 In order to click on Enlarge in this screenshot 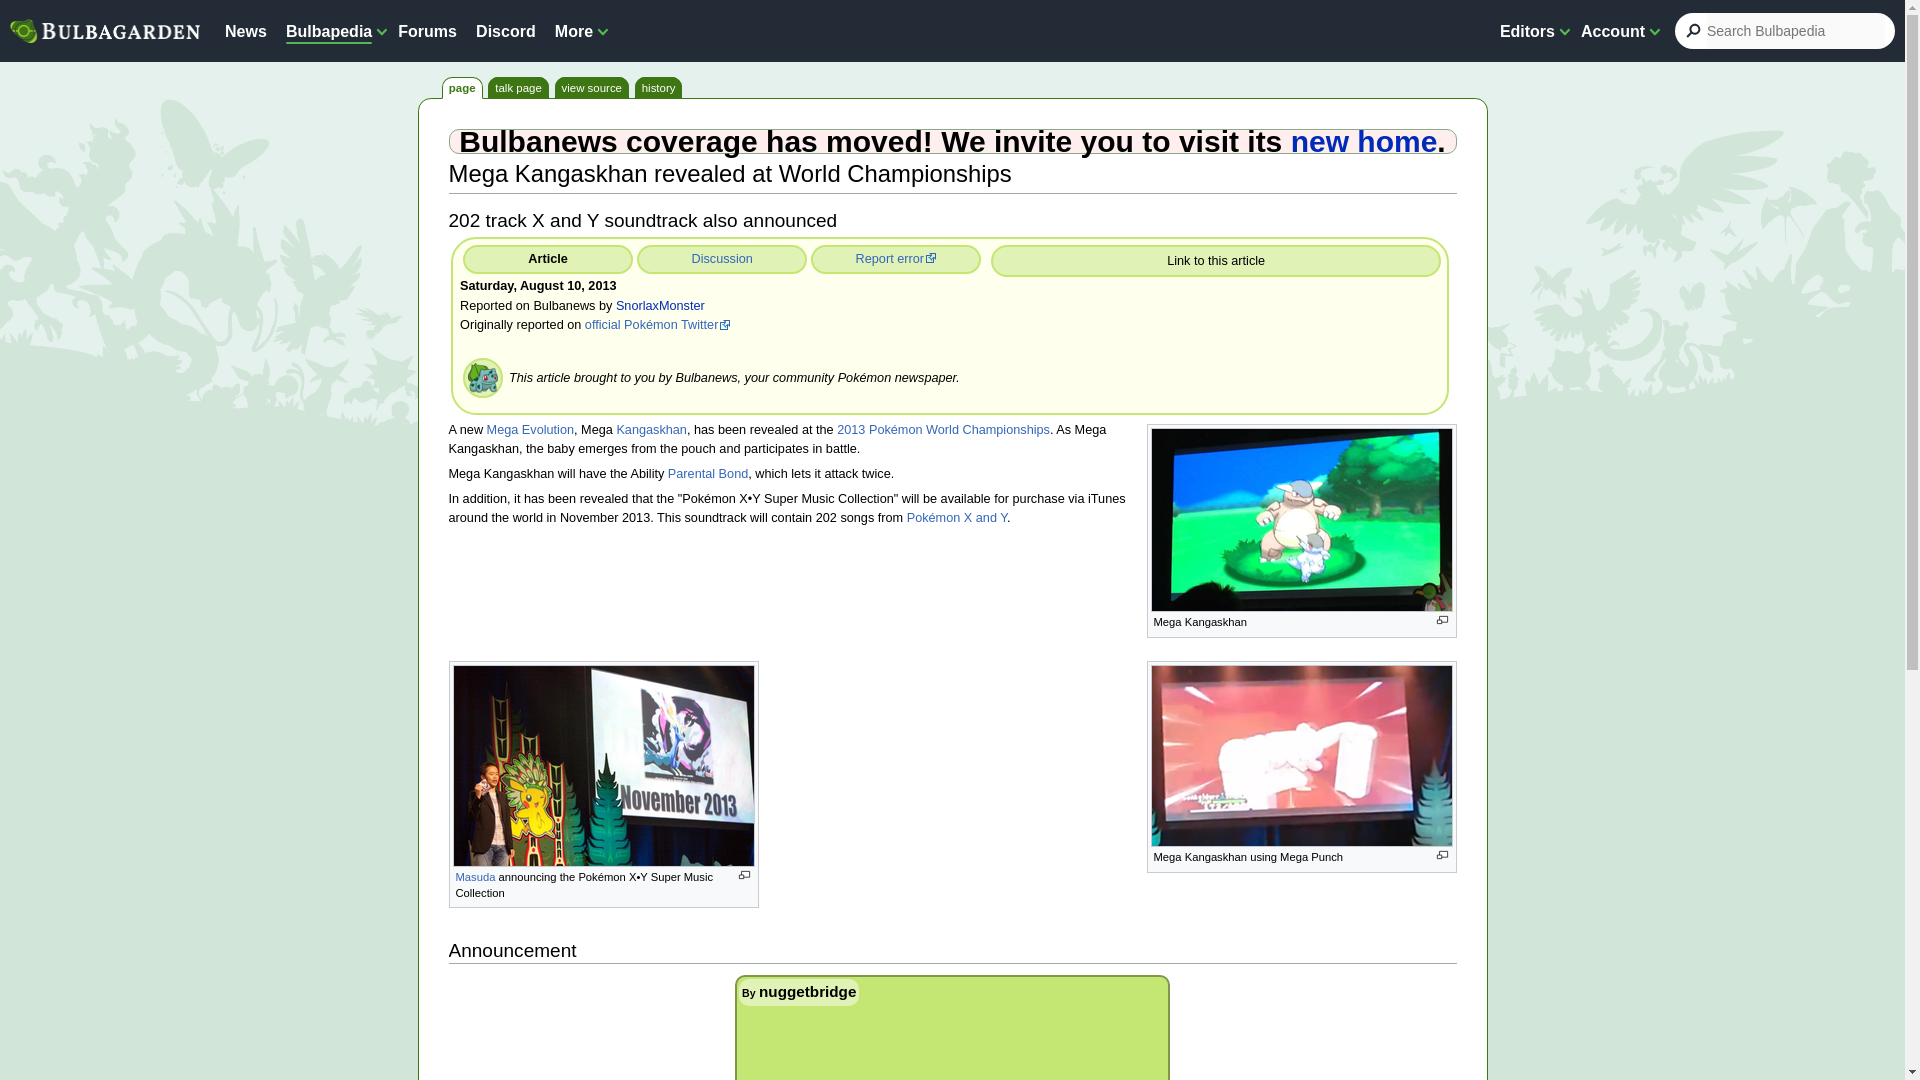, I will do `click(742, 876)`.